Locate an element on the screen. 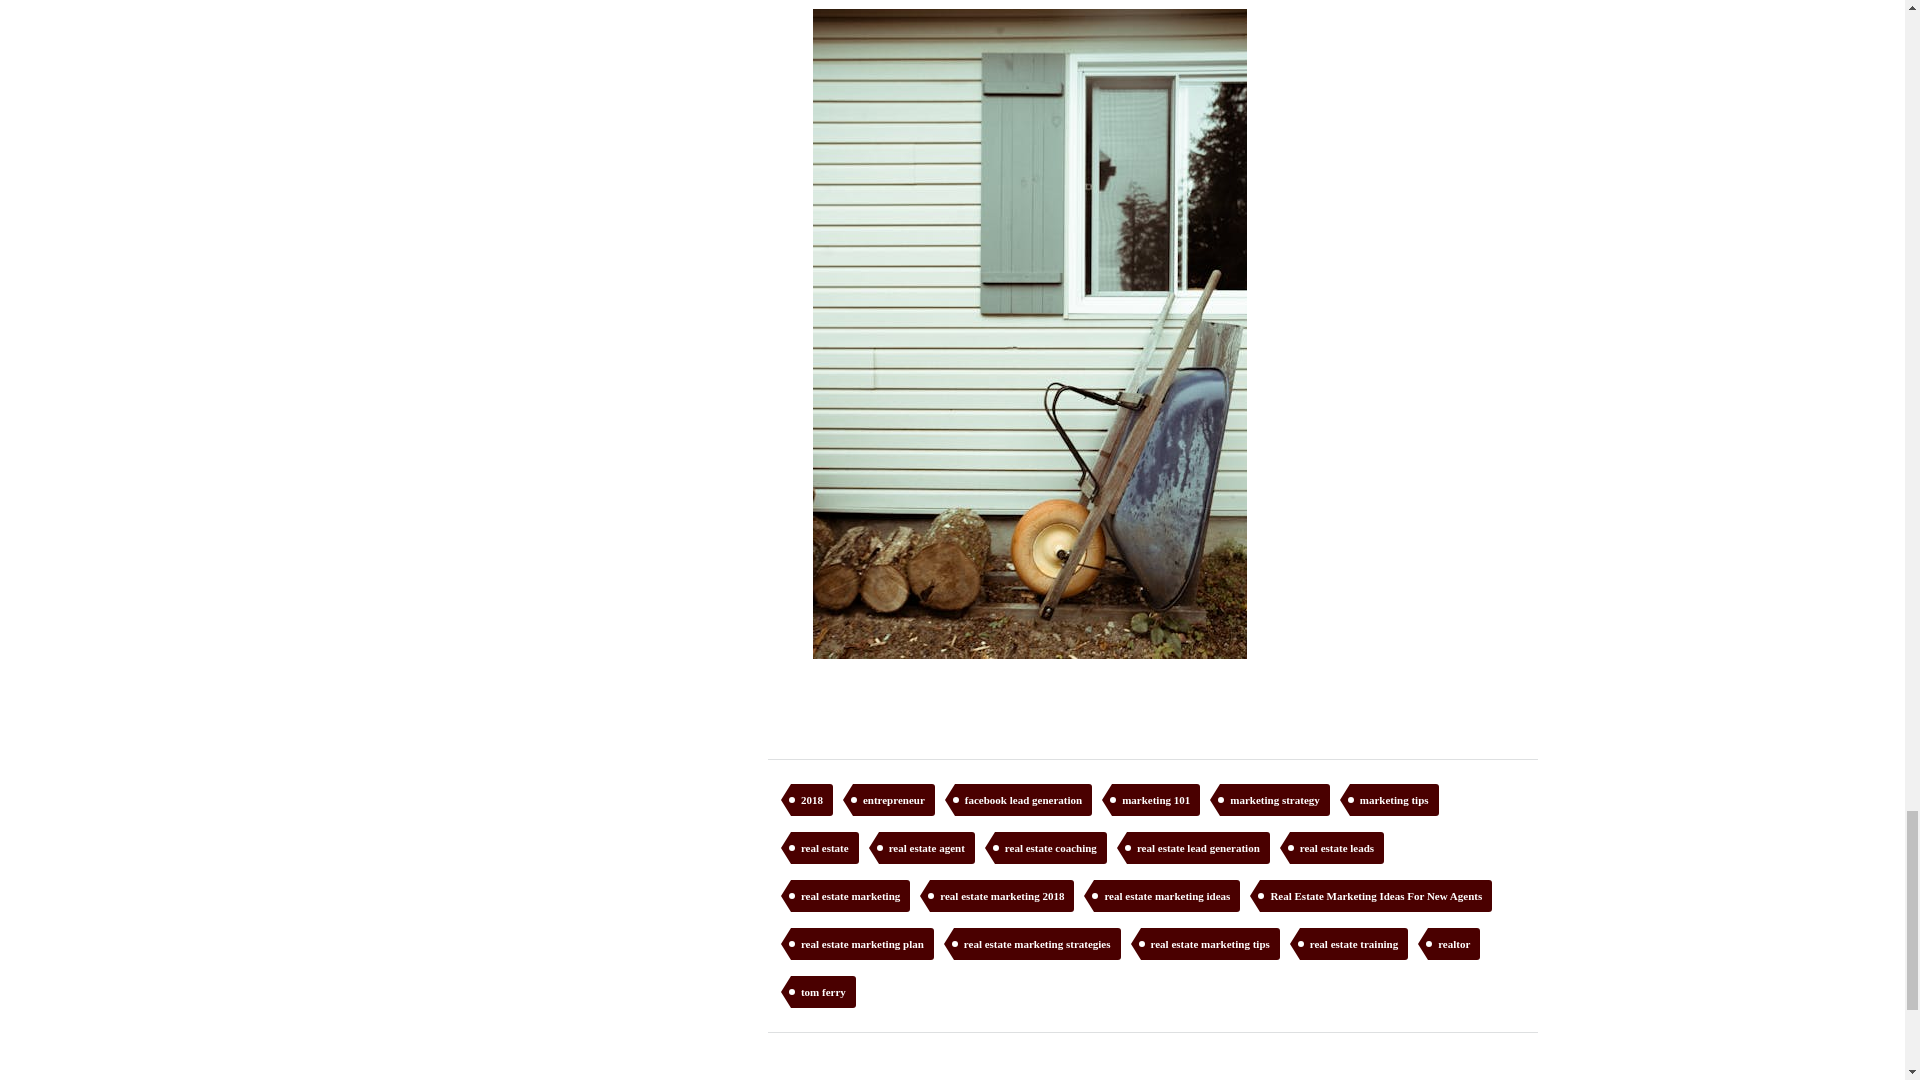 The height and width of the screenshot is (1080, 1920). facebook lead generation is located at coordinates (1023, 800).